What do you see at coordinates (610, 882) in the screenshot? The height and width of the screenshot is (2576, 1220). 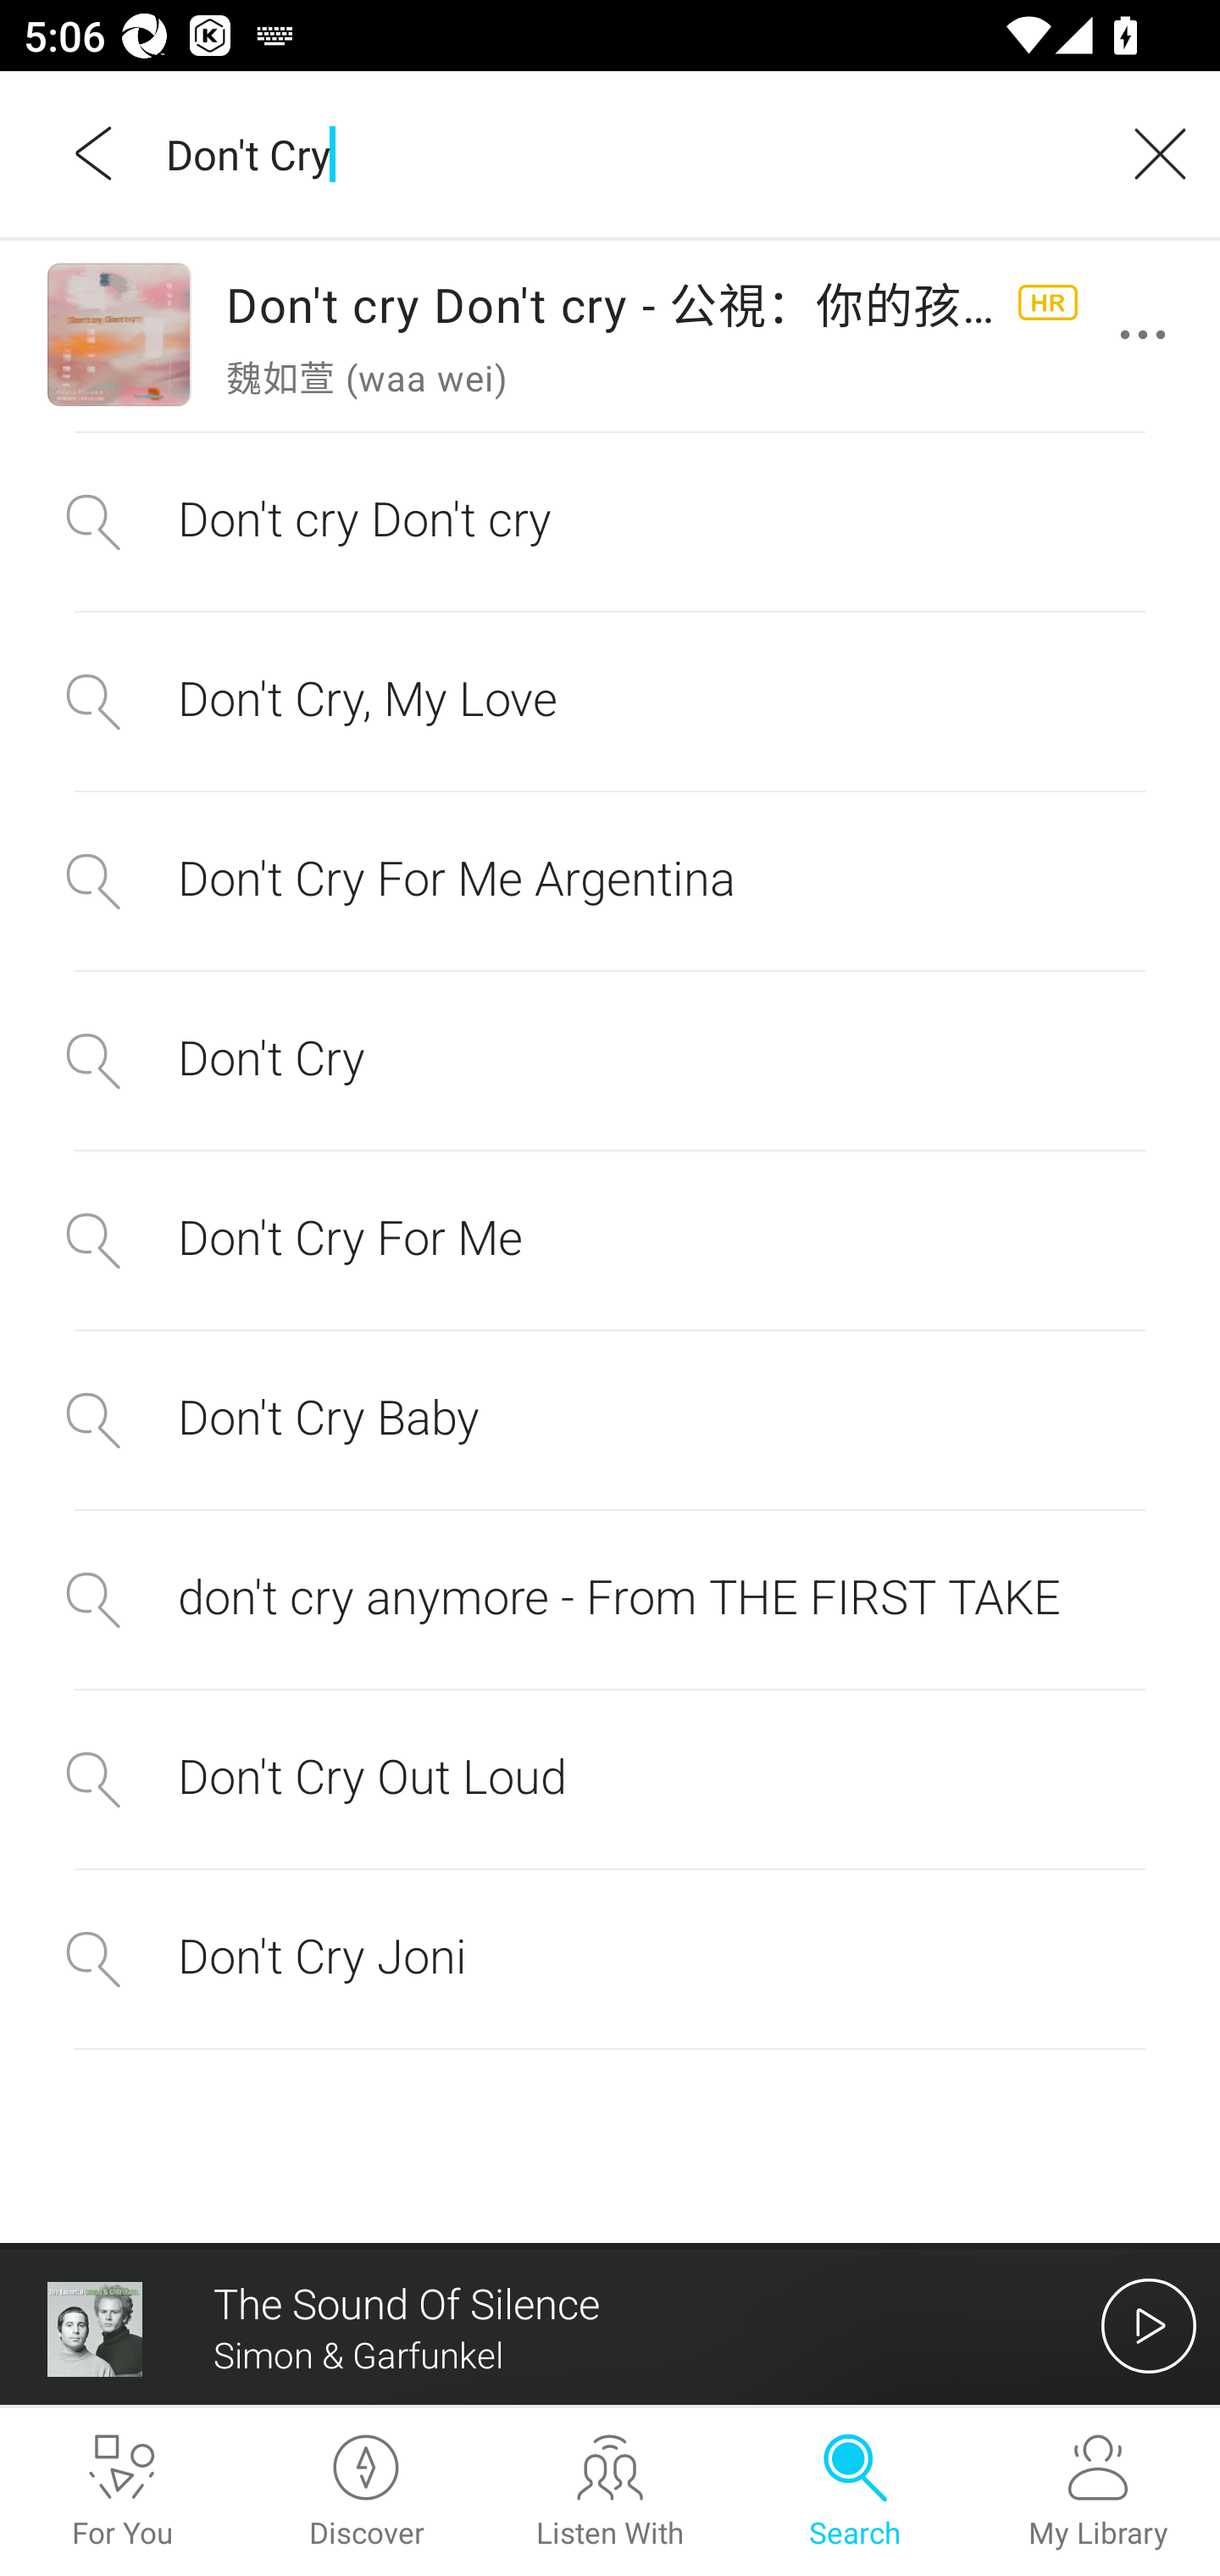 I see `Don't Cry For Me Argentina` at bounding box center [610, 882].